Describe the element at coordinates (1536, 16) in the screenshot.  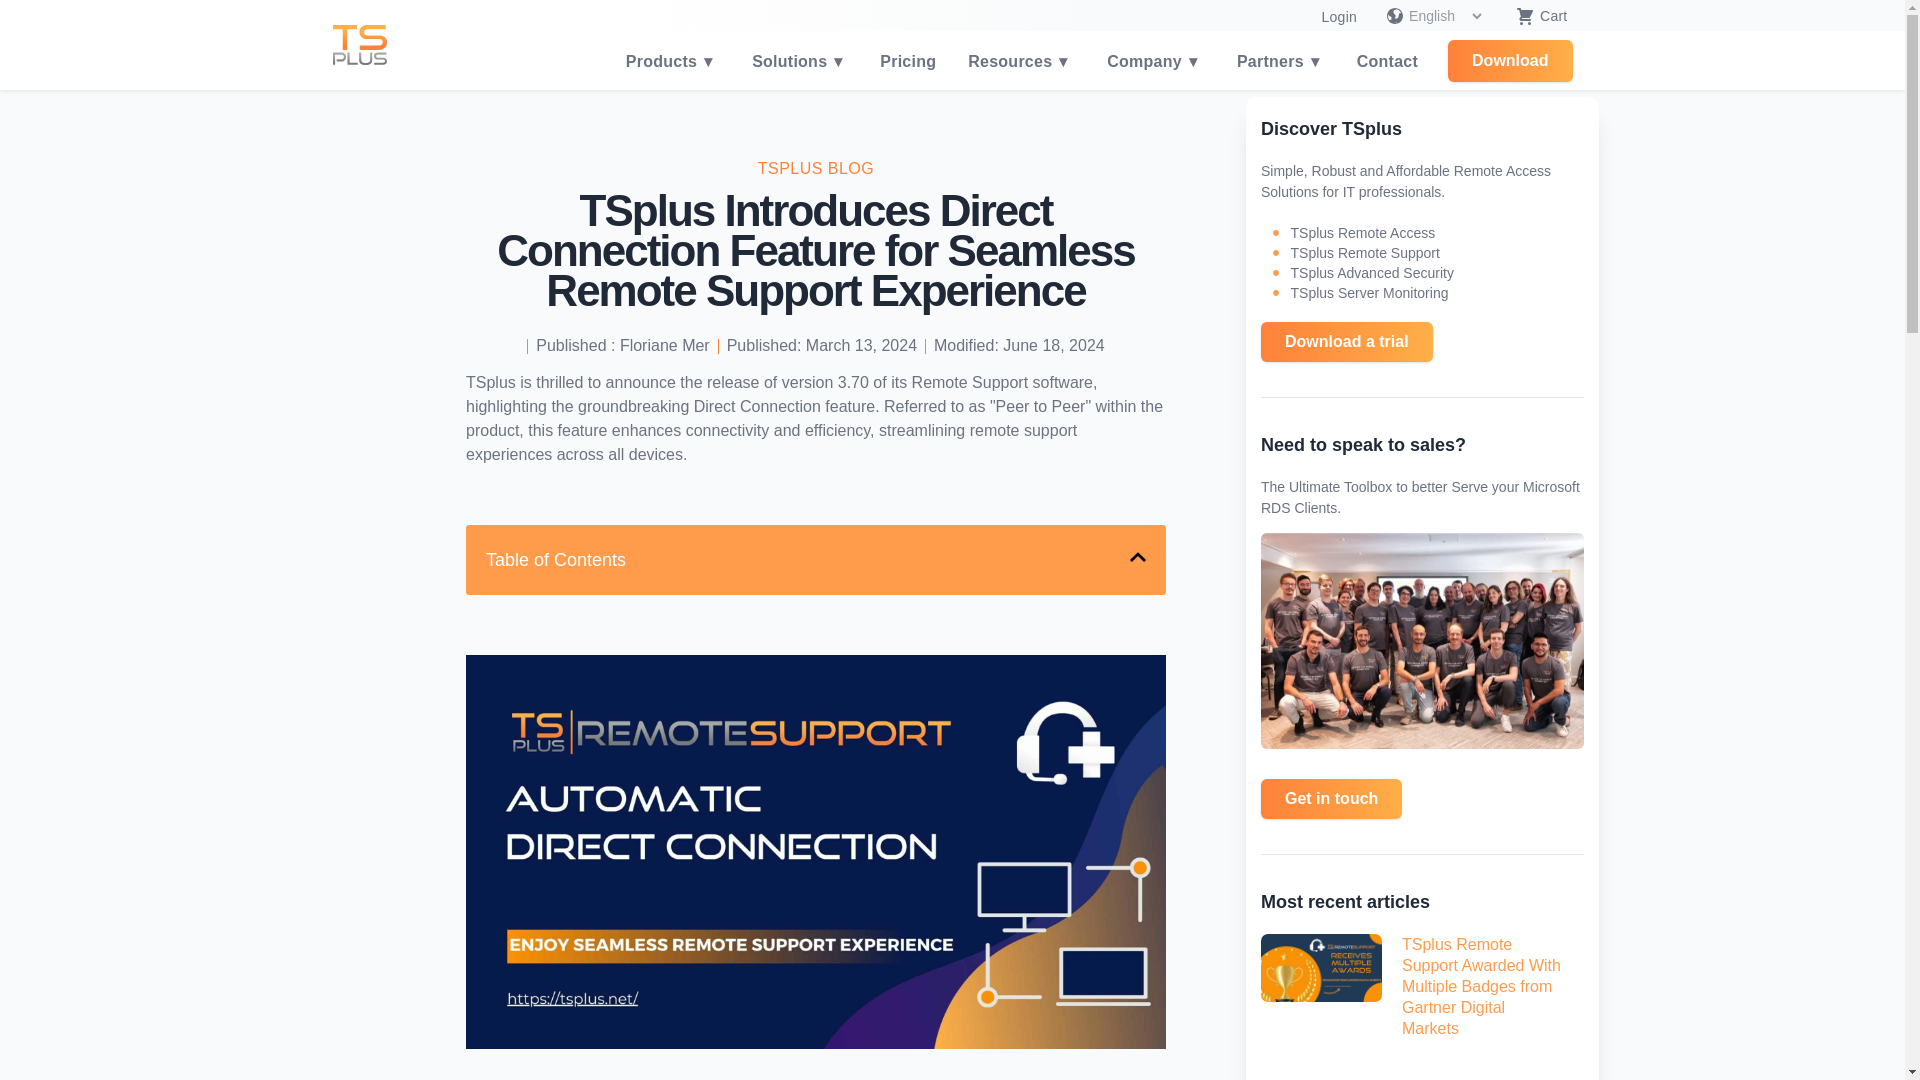
I see `Cart` at that location.